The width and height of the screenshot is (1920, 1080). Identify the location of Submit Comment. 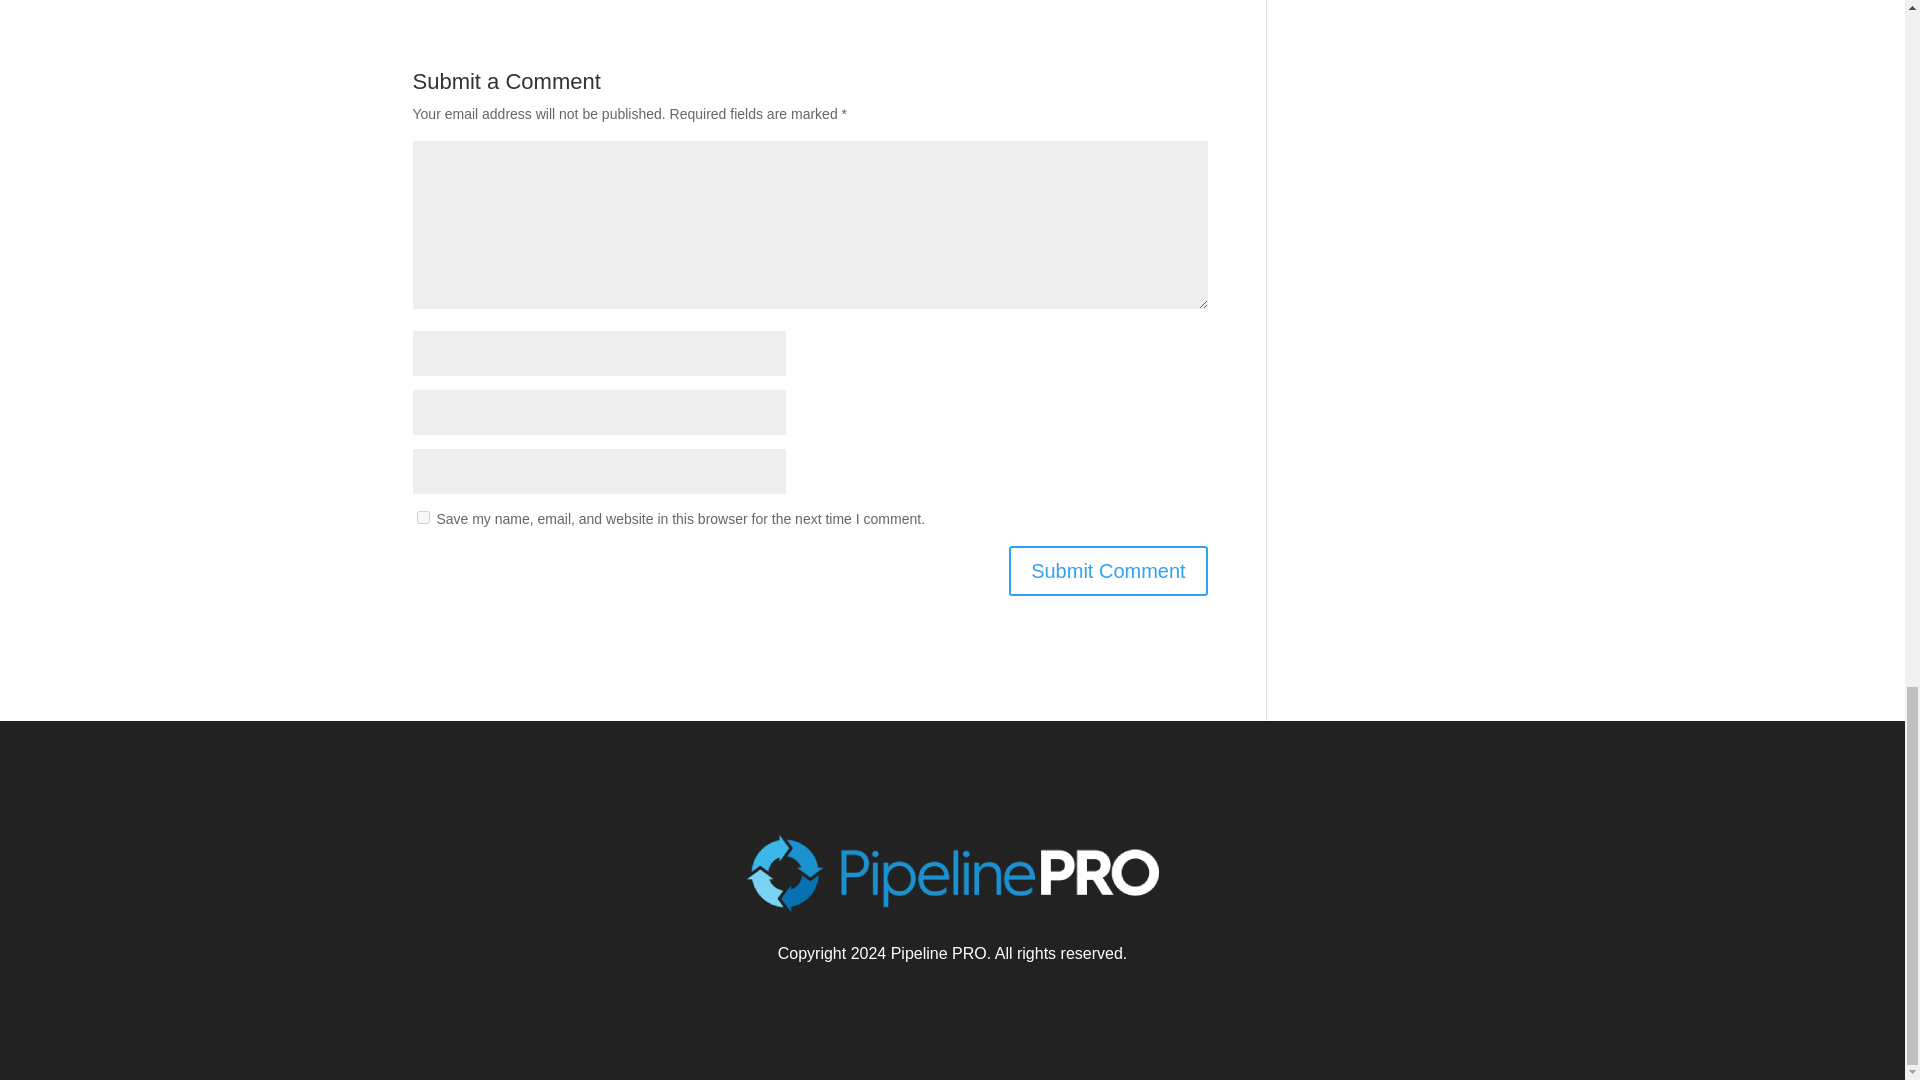
(1108, 571).